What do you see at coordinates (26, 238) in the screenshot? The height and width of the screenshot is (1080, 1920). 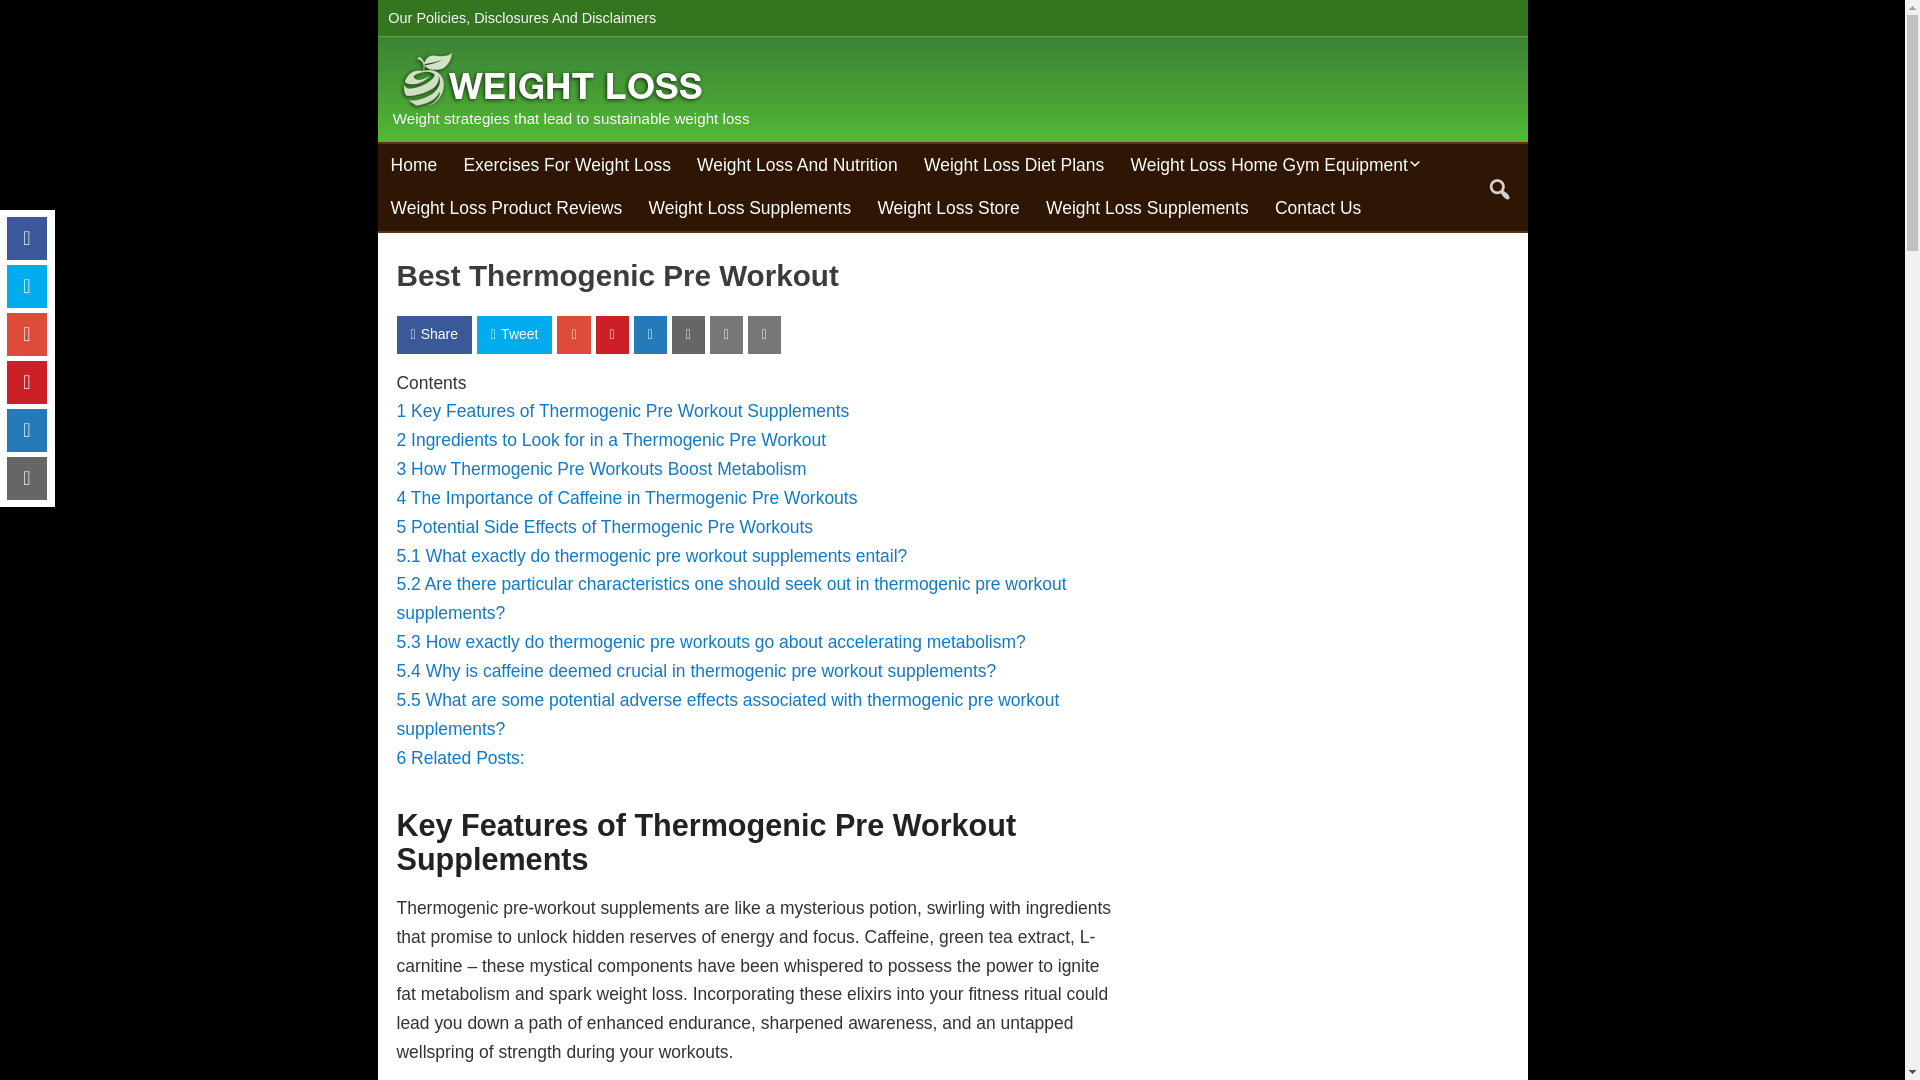 I see `Share On Facebook` at bounding box center [26, 238].